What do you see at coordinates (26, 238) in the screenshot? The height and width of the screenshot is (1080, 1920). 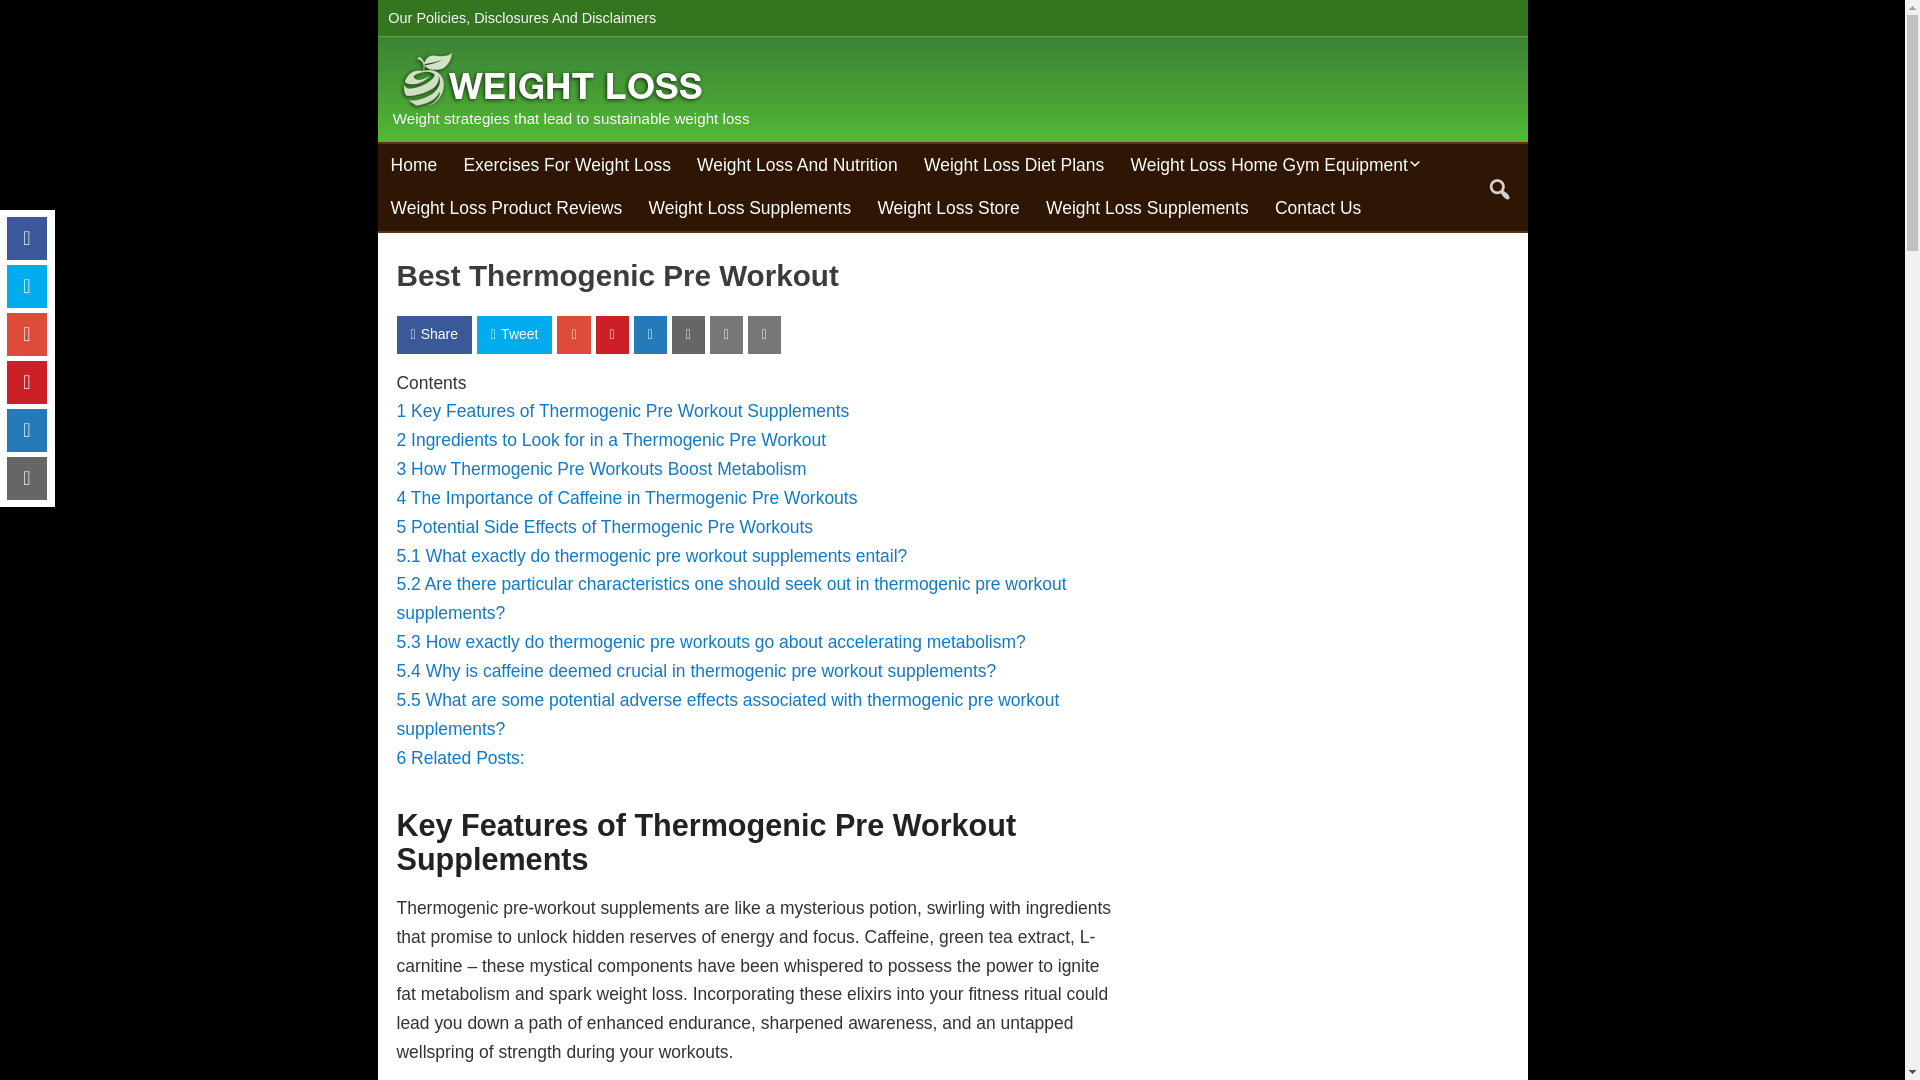 I see `Share On Facebook` at bounding box center [26, 238].